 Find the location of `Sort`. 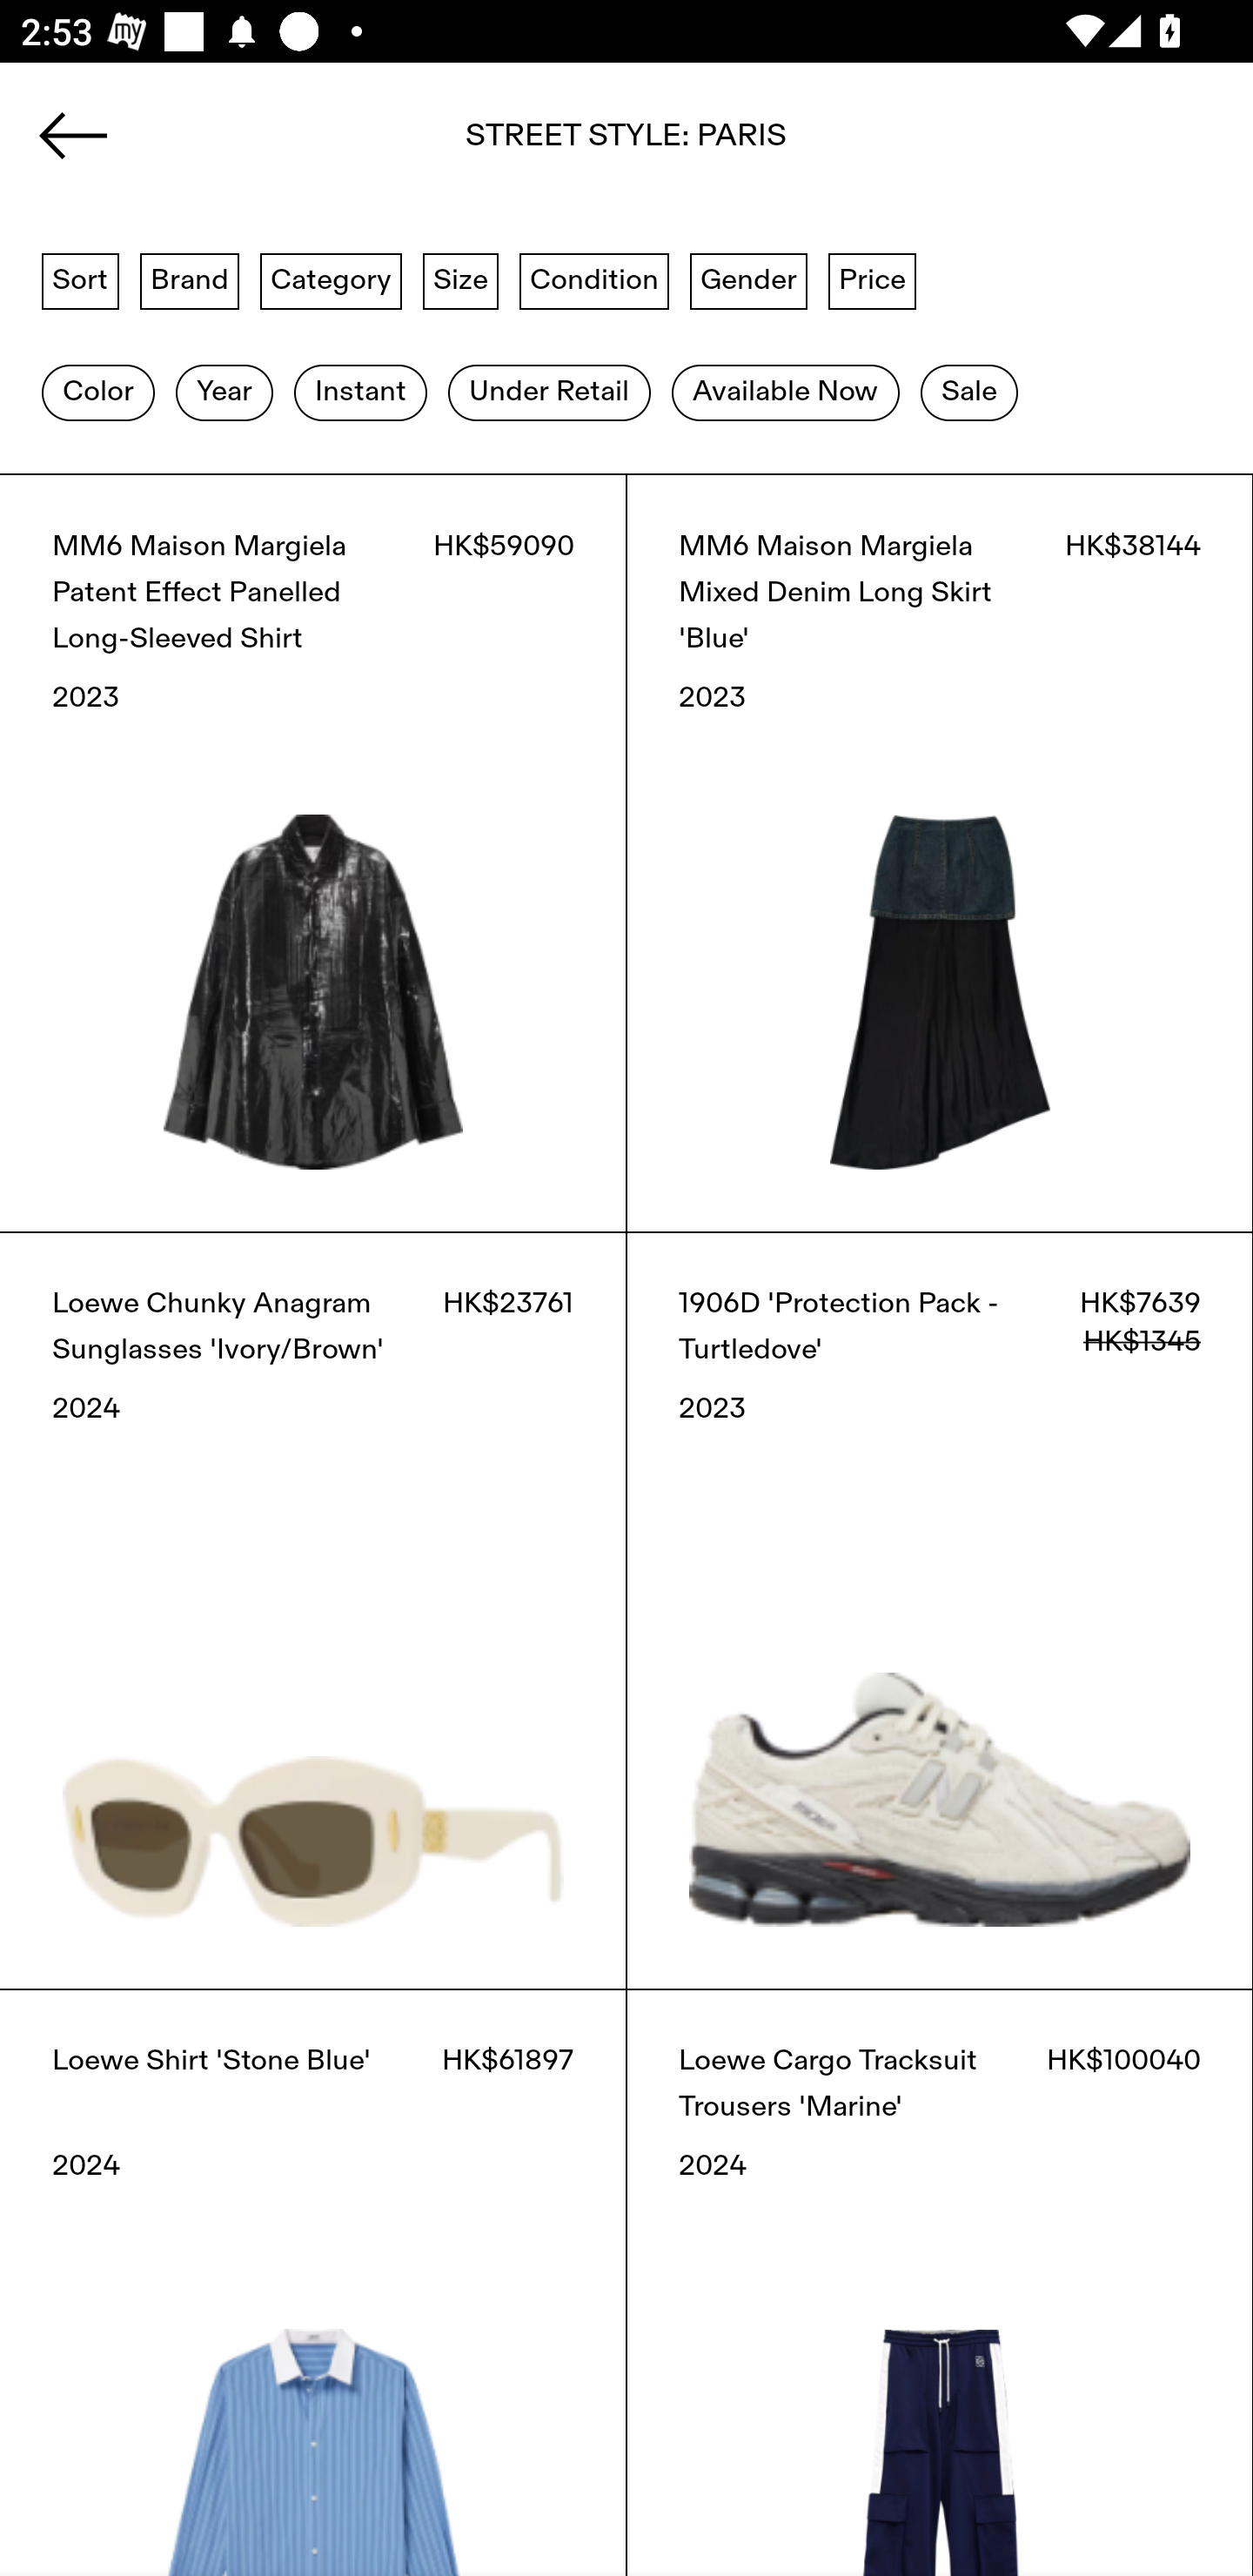

Sort is located at coordinates (80, 279).